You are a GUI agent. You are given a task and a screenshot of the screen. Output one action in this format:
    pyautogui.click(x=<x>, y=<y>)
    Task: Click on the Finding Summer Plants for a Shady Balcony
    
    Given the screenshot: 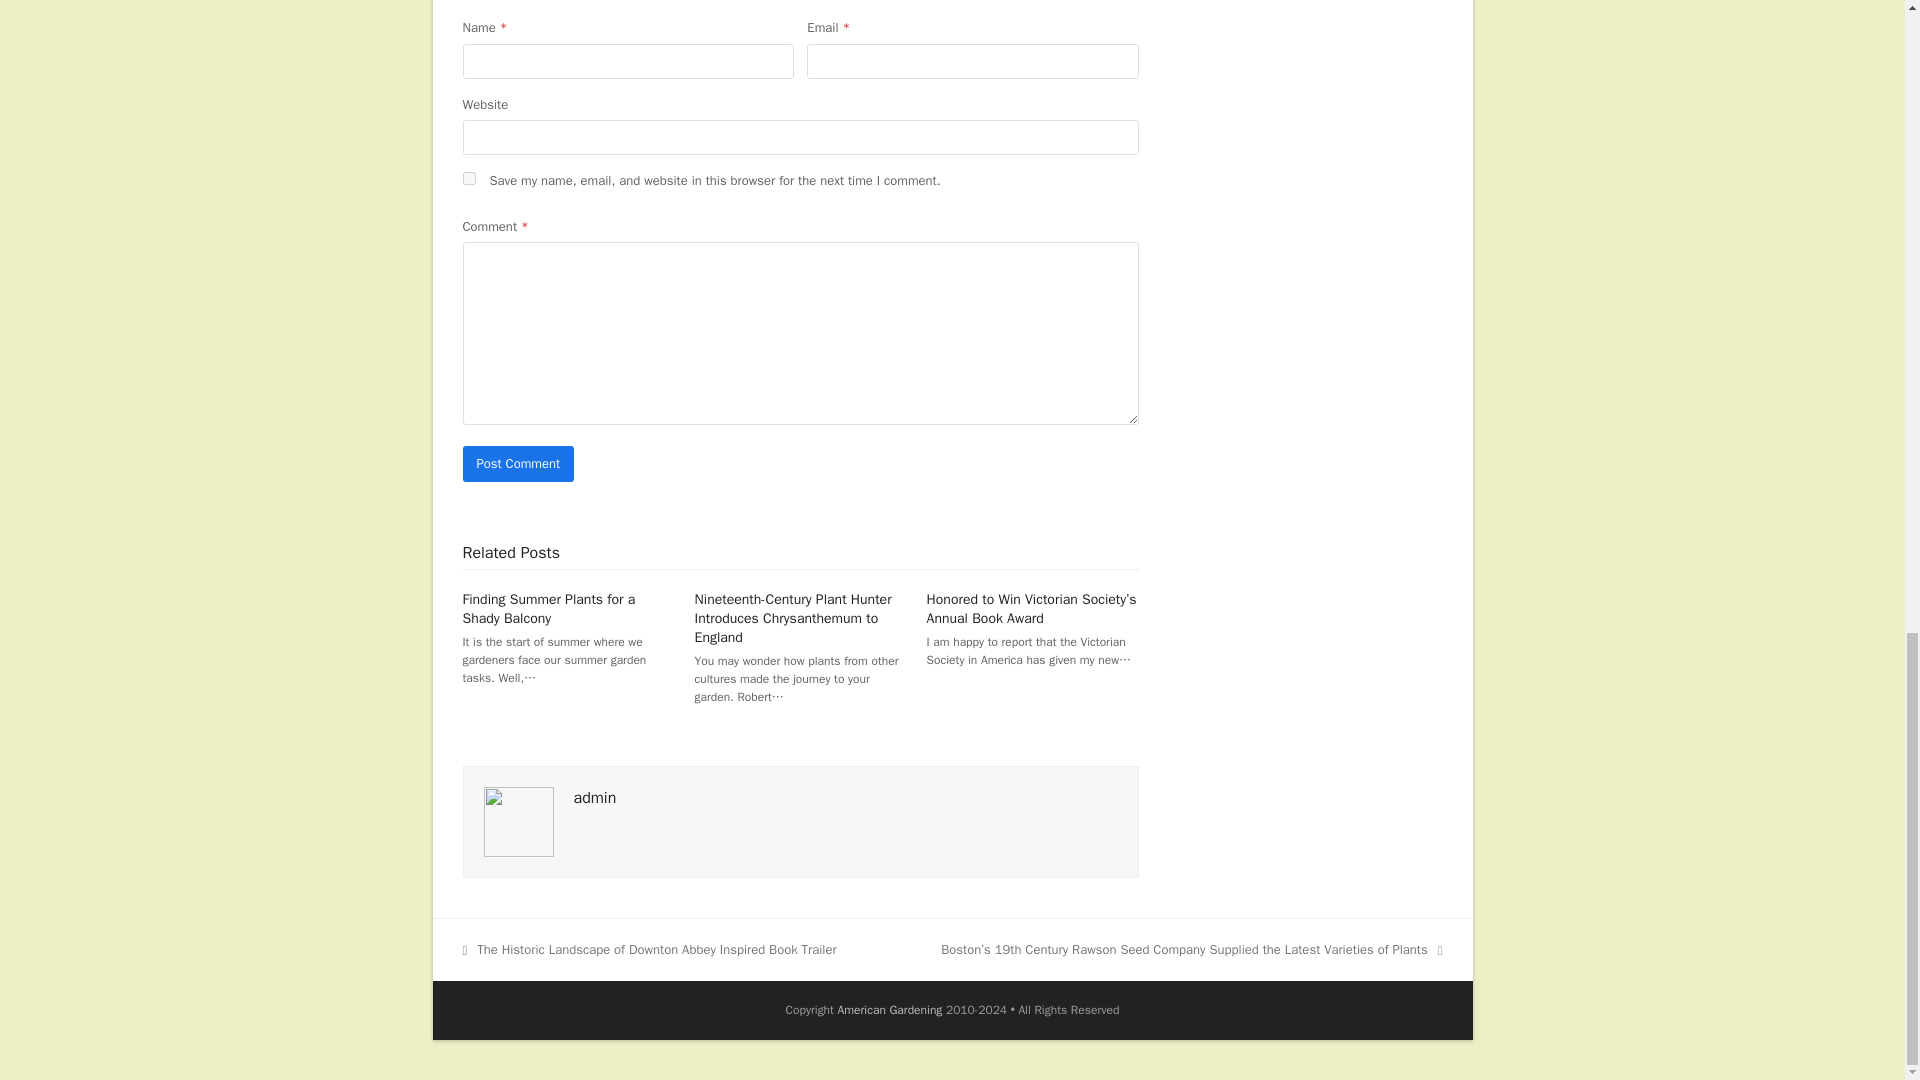 What is the action you would take?
    pyautogui.click(x=548, y=608)
    